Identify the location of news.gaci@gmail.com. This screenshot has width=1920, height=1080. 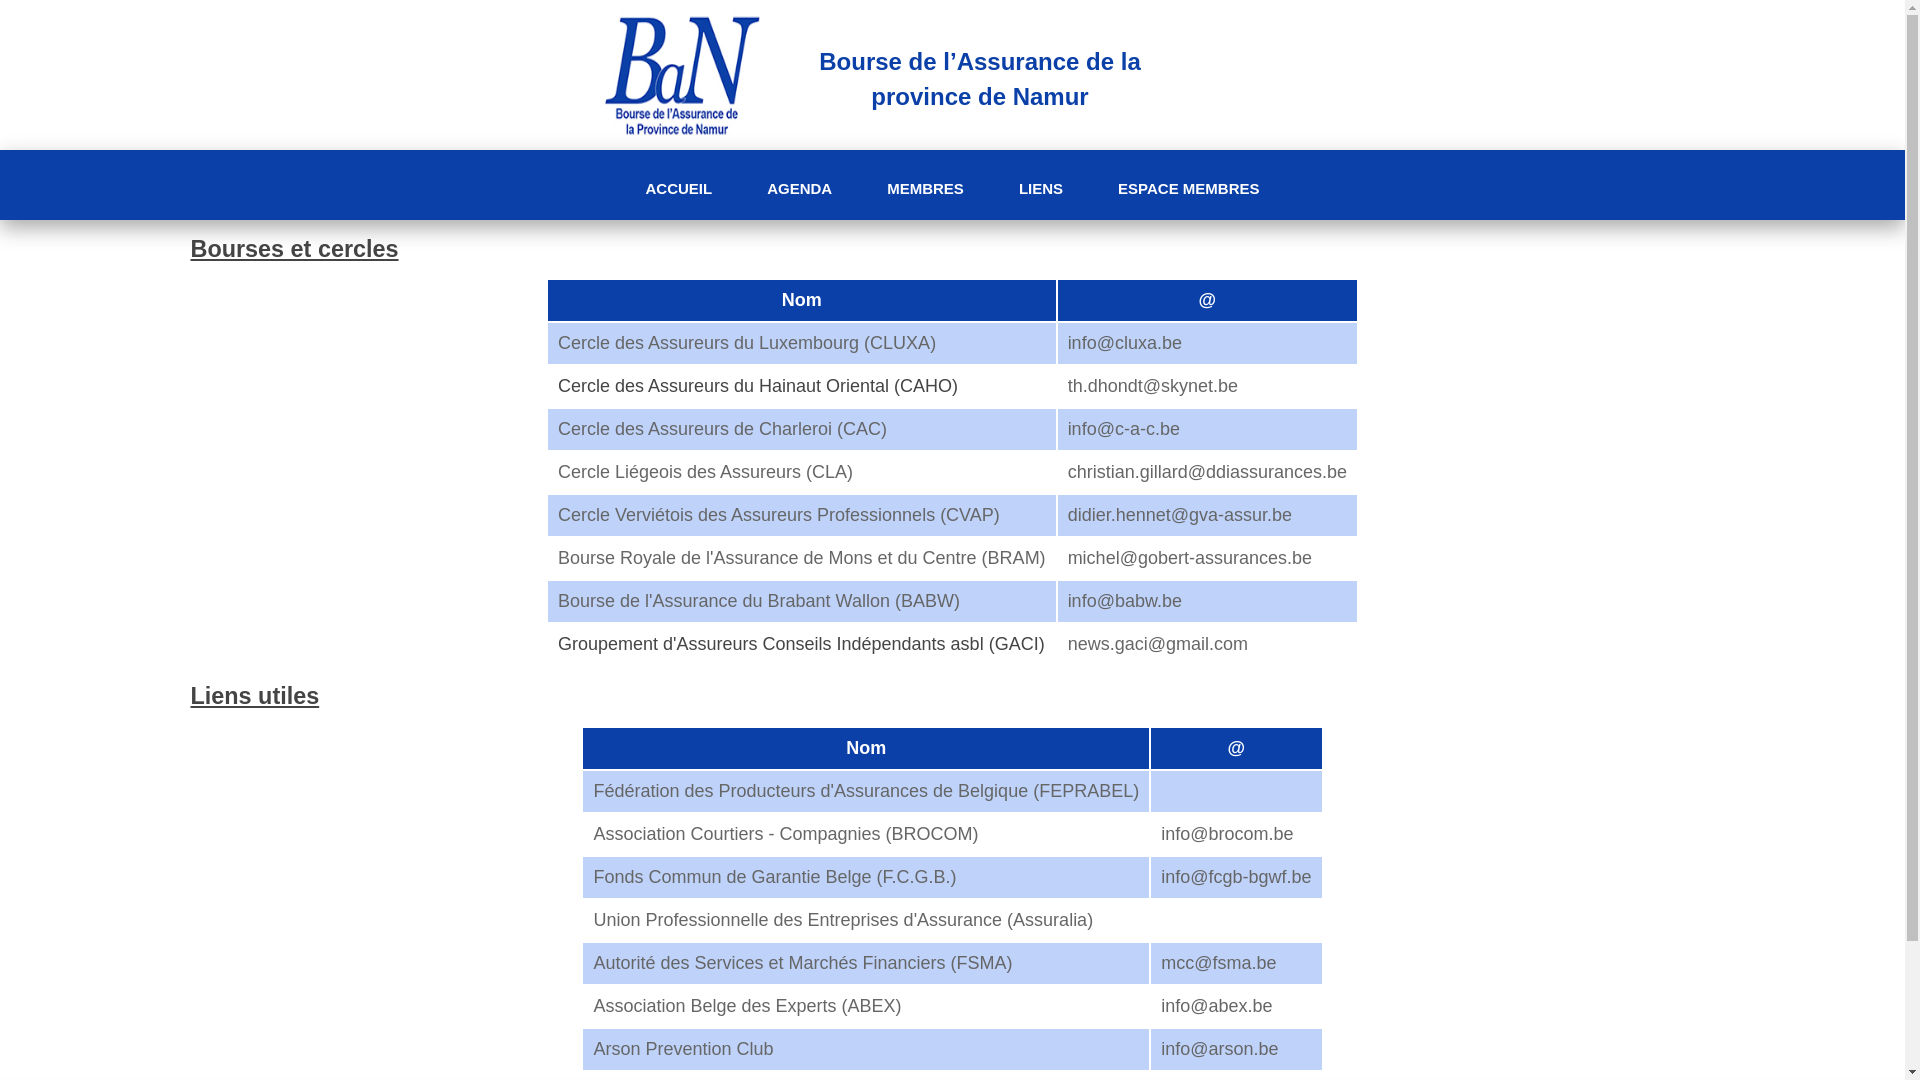
(1158, 644).